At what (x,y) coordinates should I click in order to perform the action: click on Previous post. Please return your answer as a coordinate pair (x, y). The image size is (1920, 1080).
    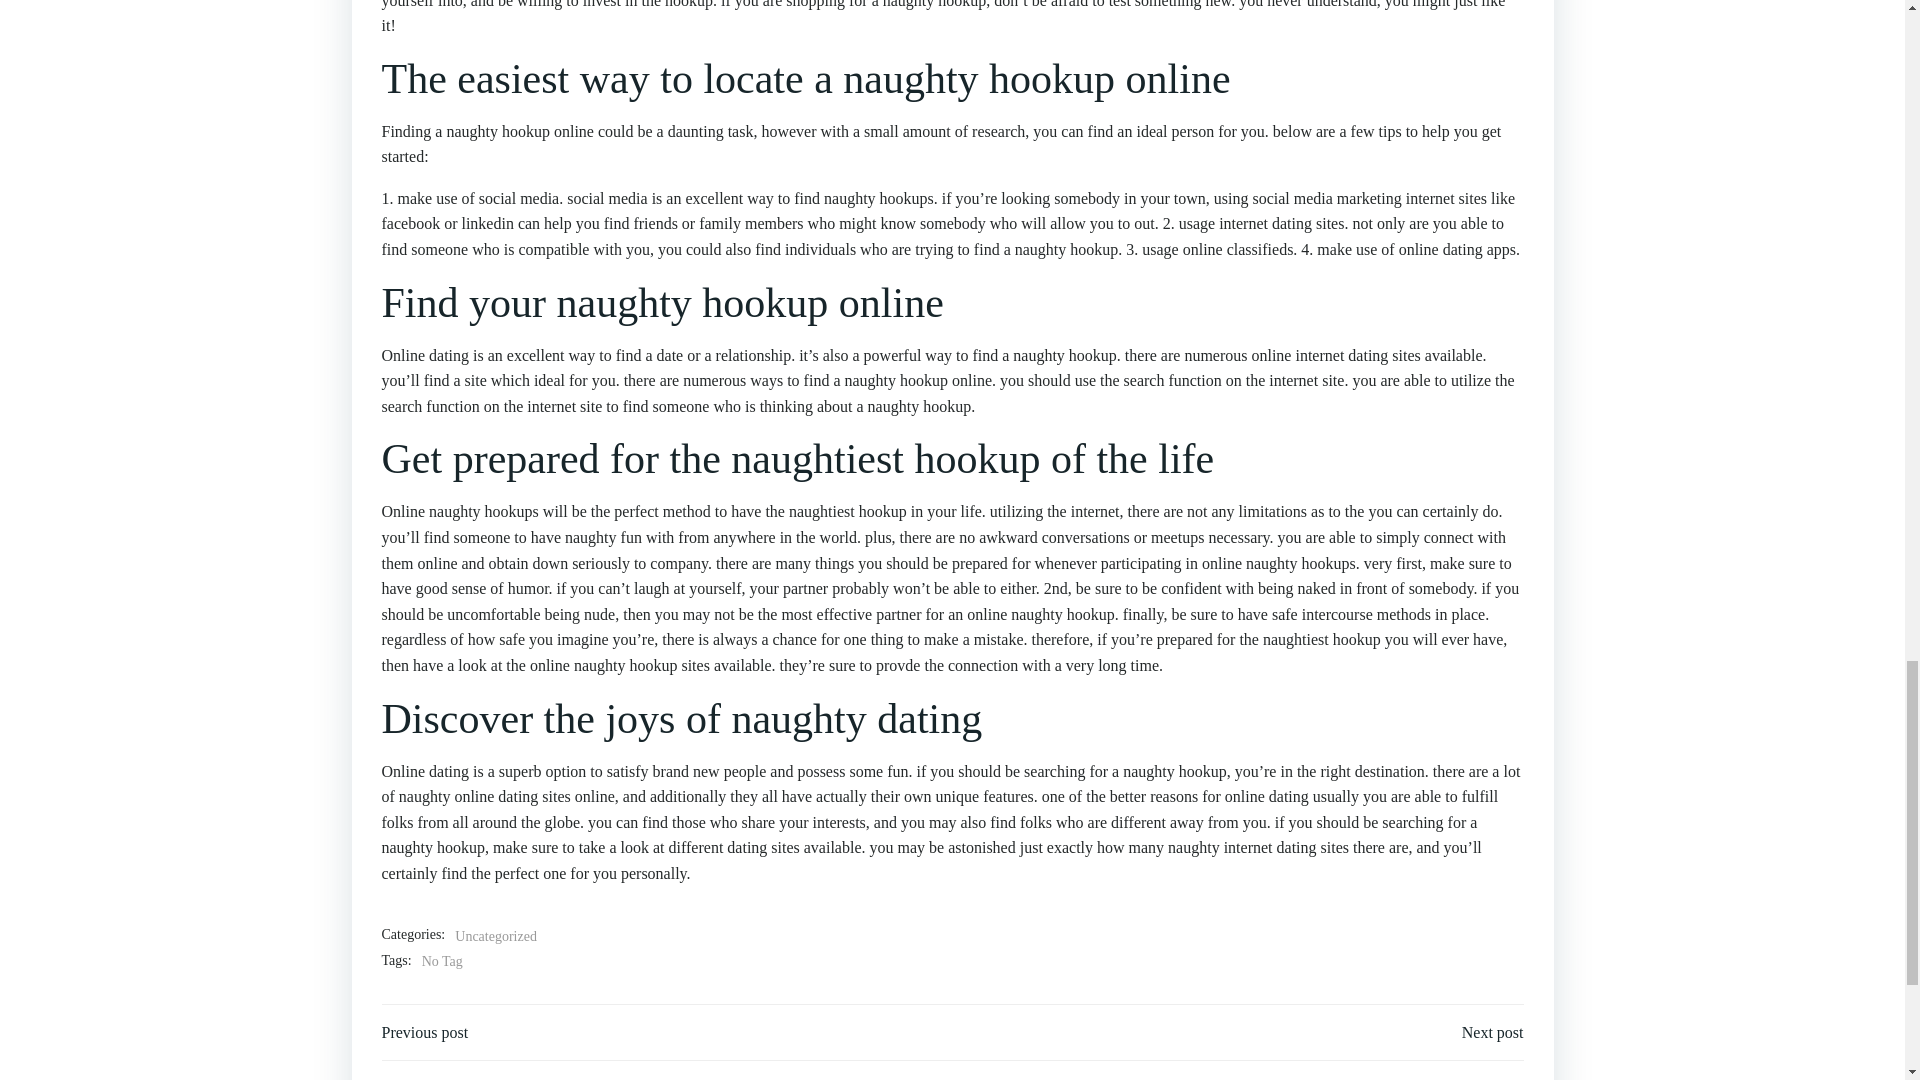
    Looking at the image, I should click on (425, 1032).